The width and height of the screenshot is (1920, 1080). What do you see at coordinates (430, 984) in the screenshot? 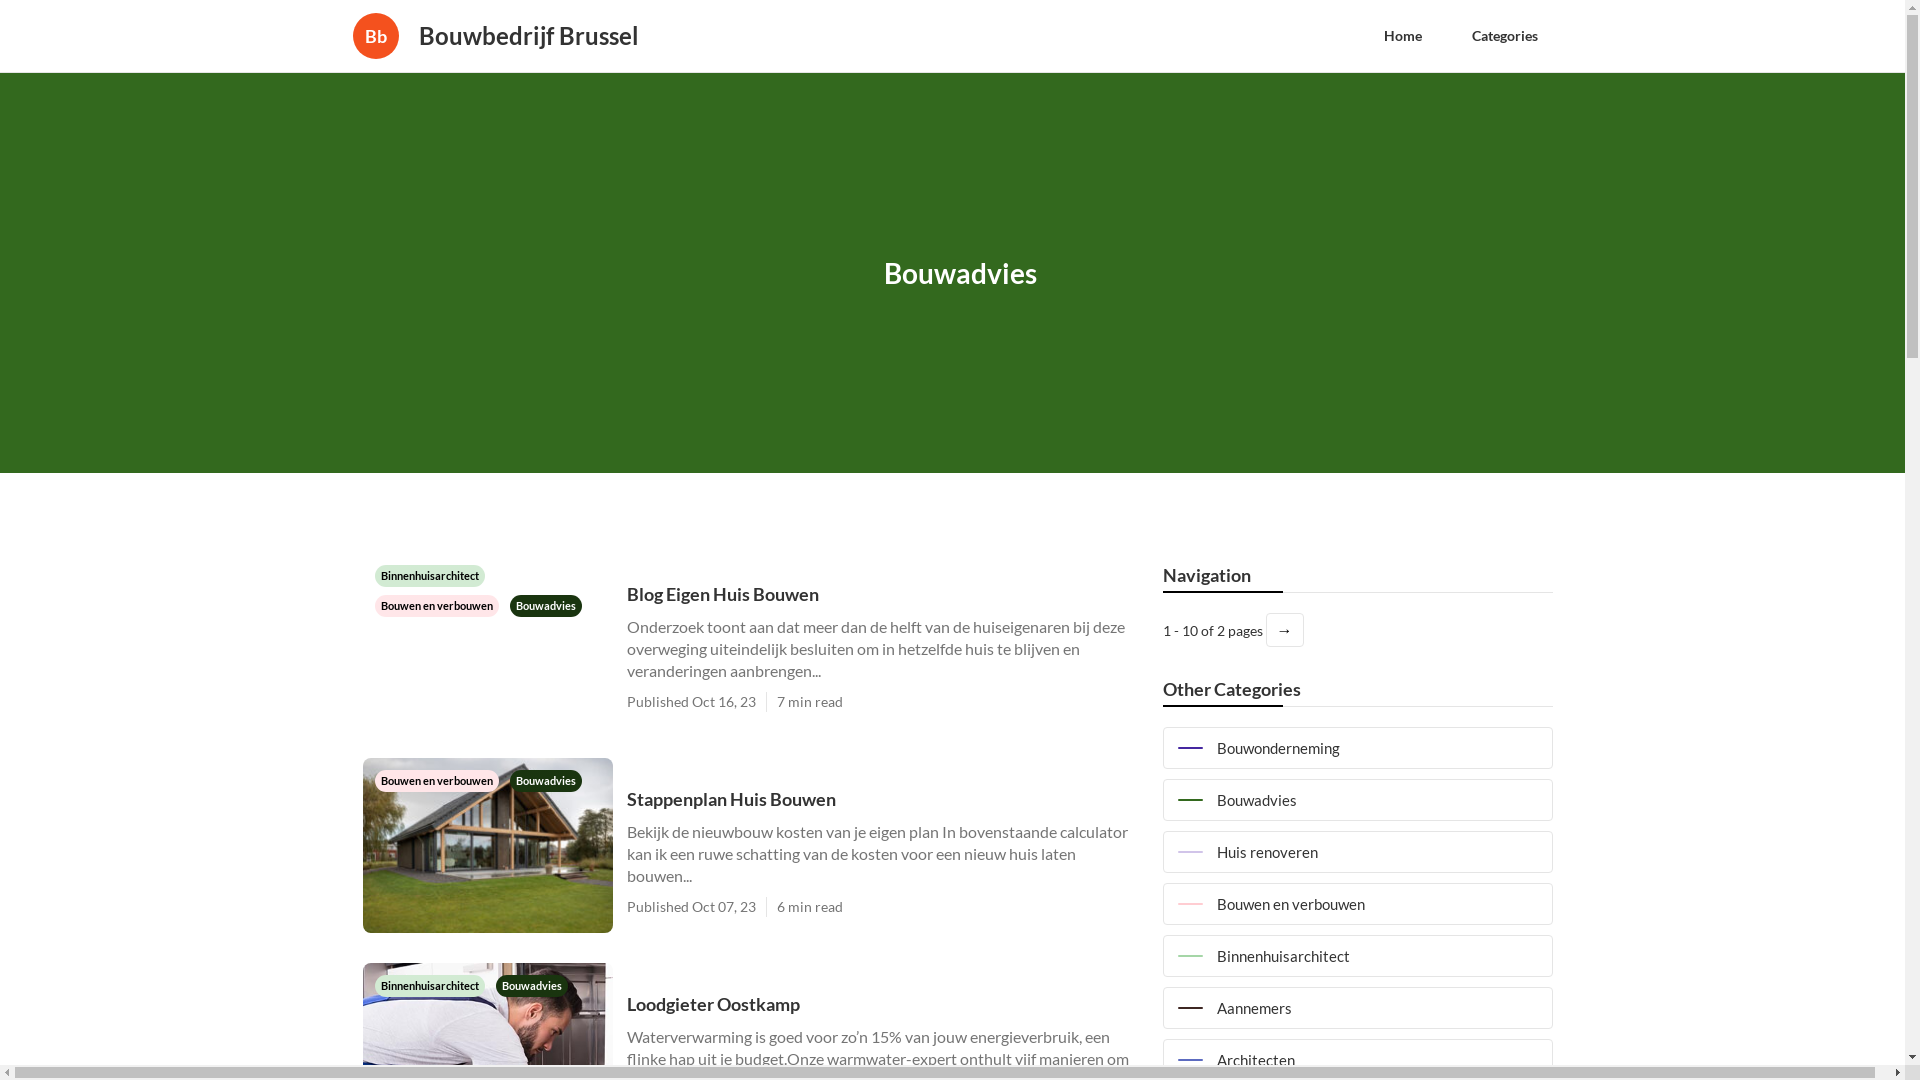
I see `Binnenhuisarchitect` at bounding box center [430, 984].